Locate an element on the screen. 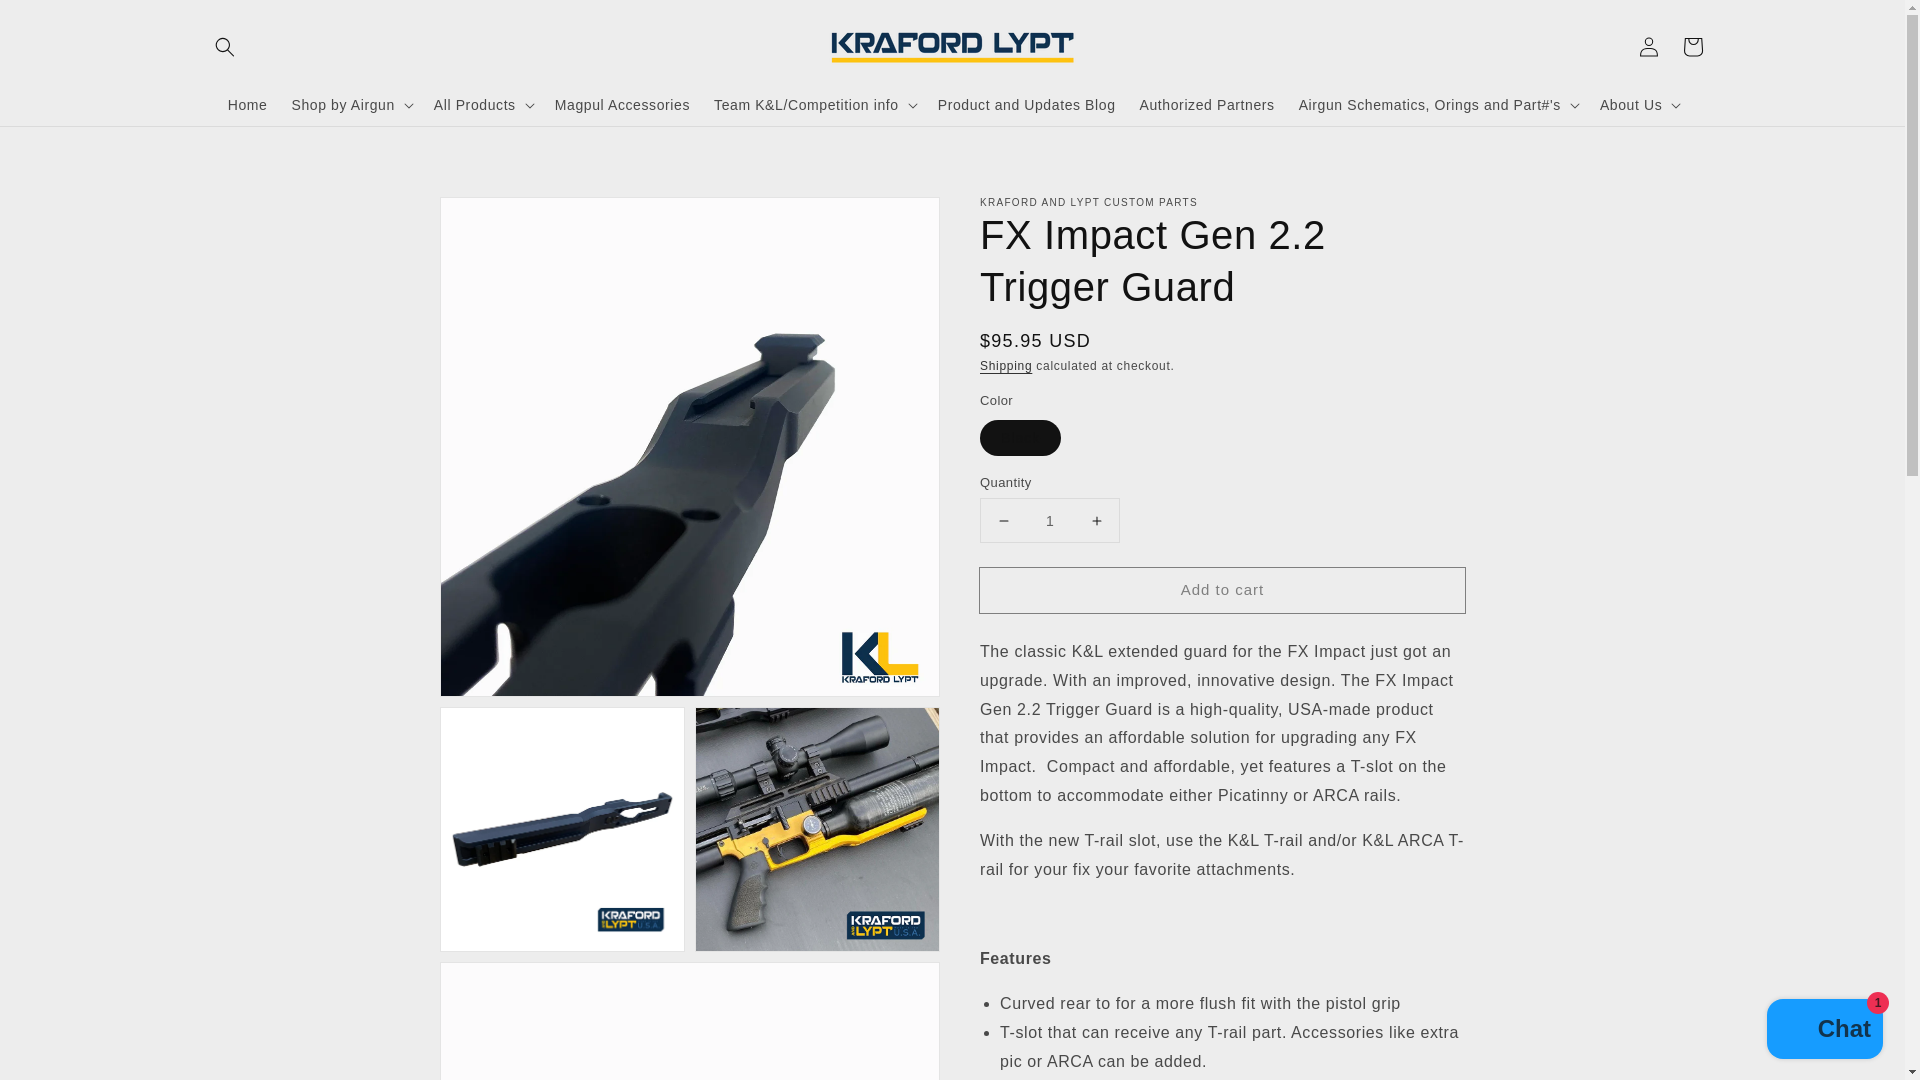 This screenshot has height=1080, width=1920. Skip to content is located at coordinates (60, 22).